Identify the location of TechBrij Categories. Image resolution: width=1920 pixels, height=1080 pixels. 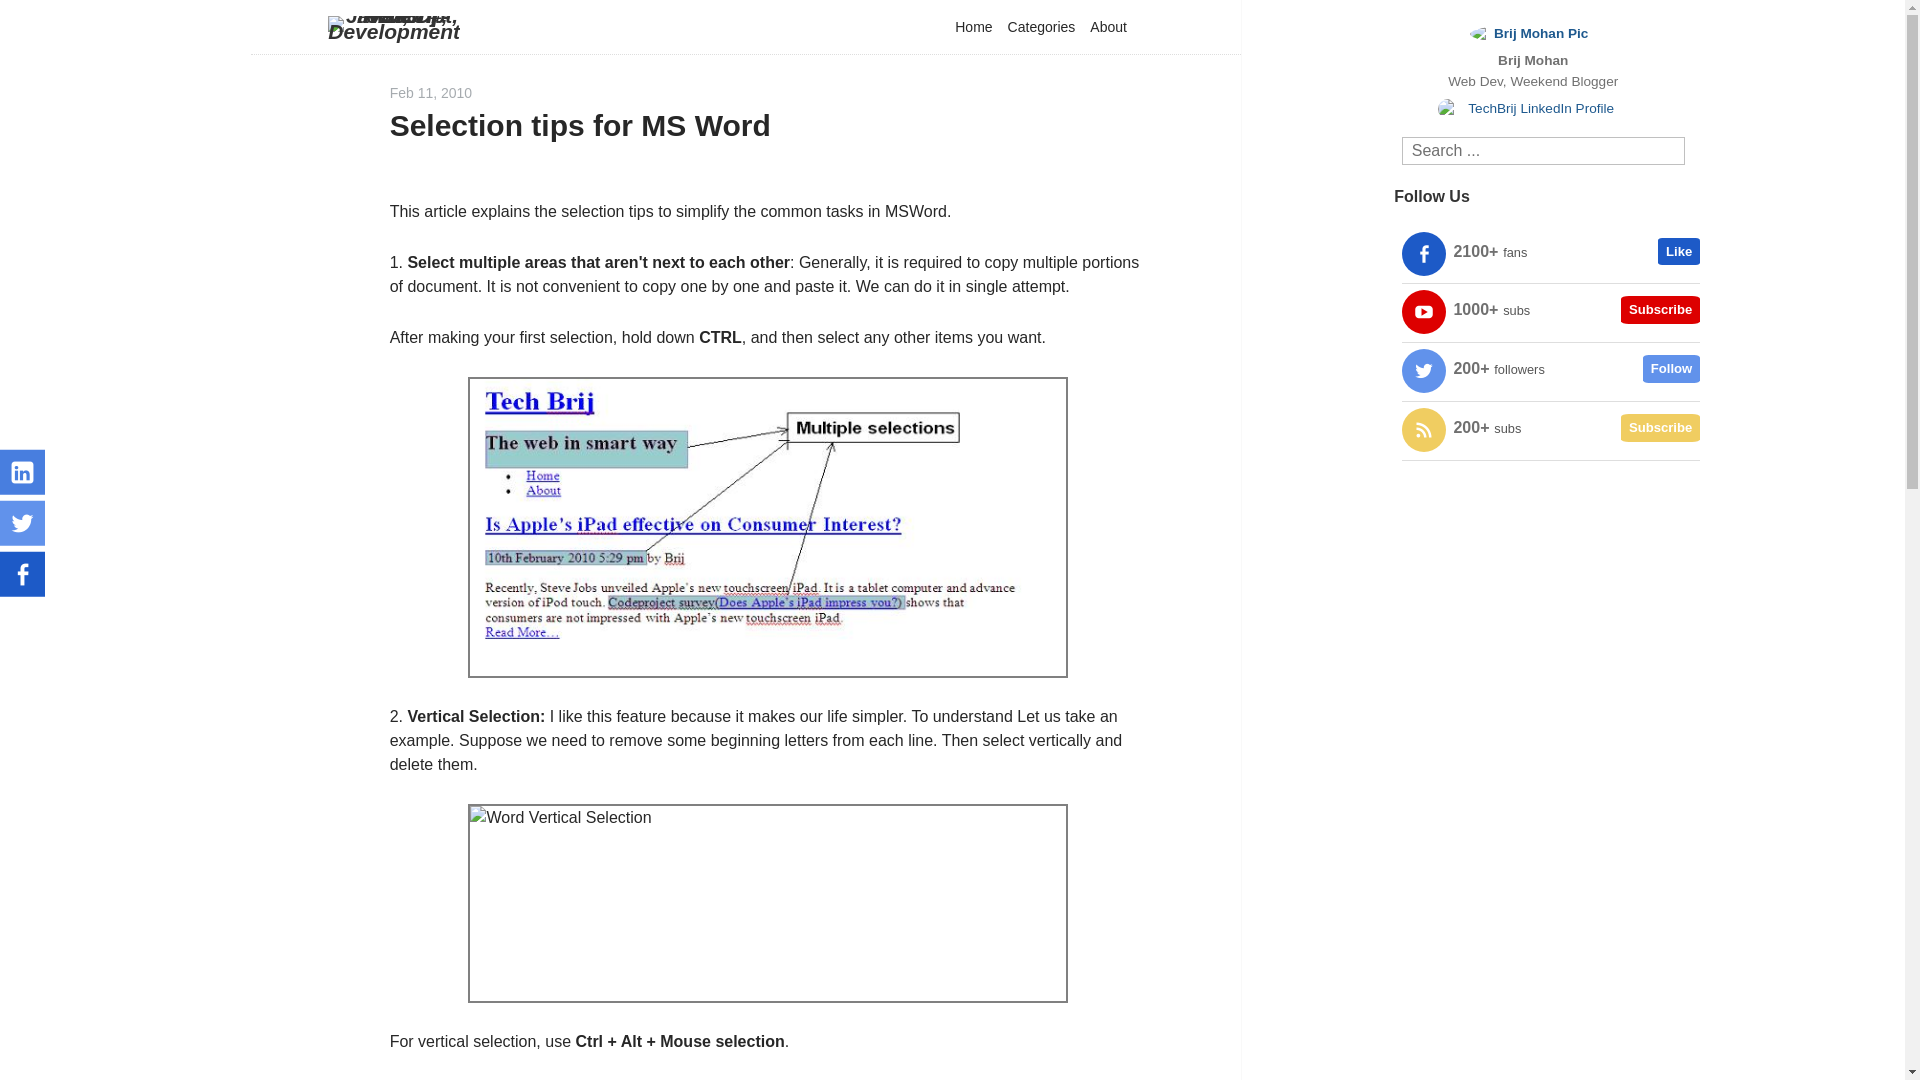
(1041, 26).